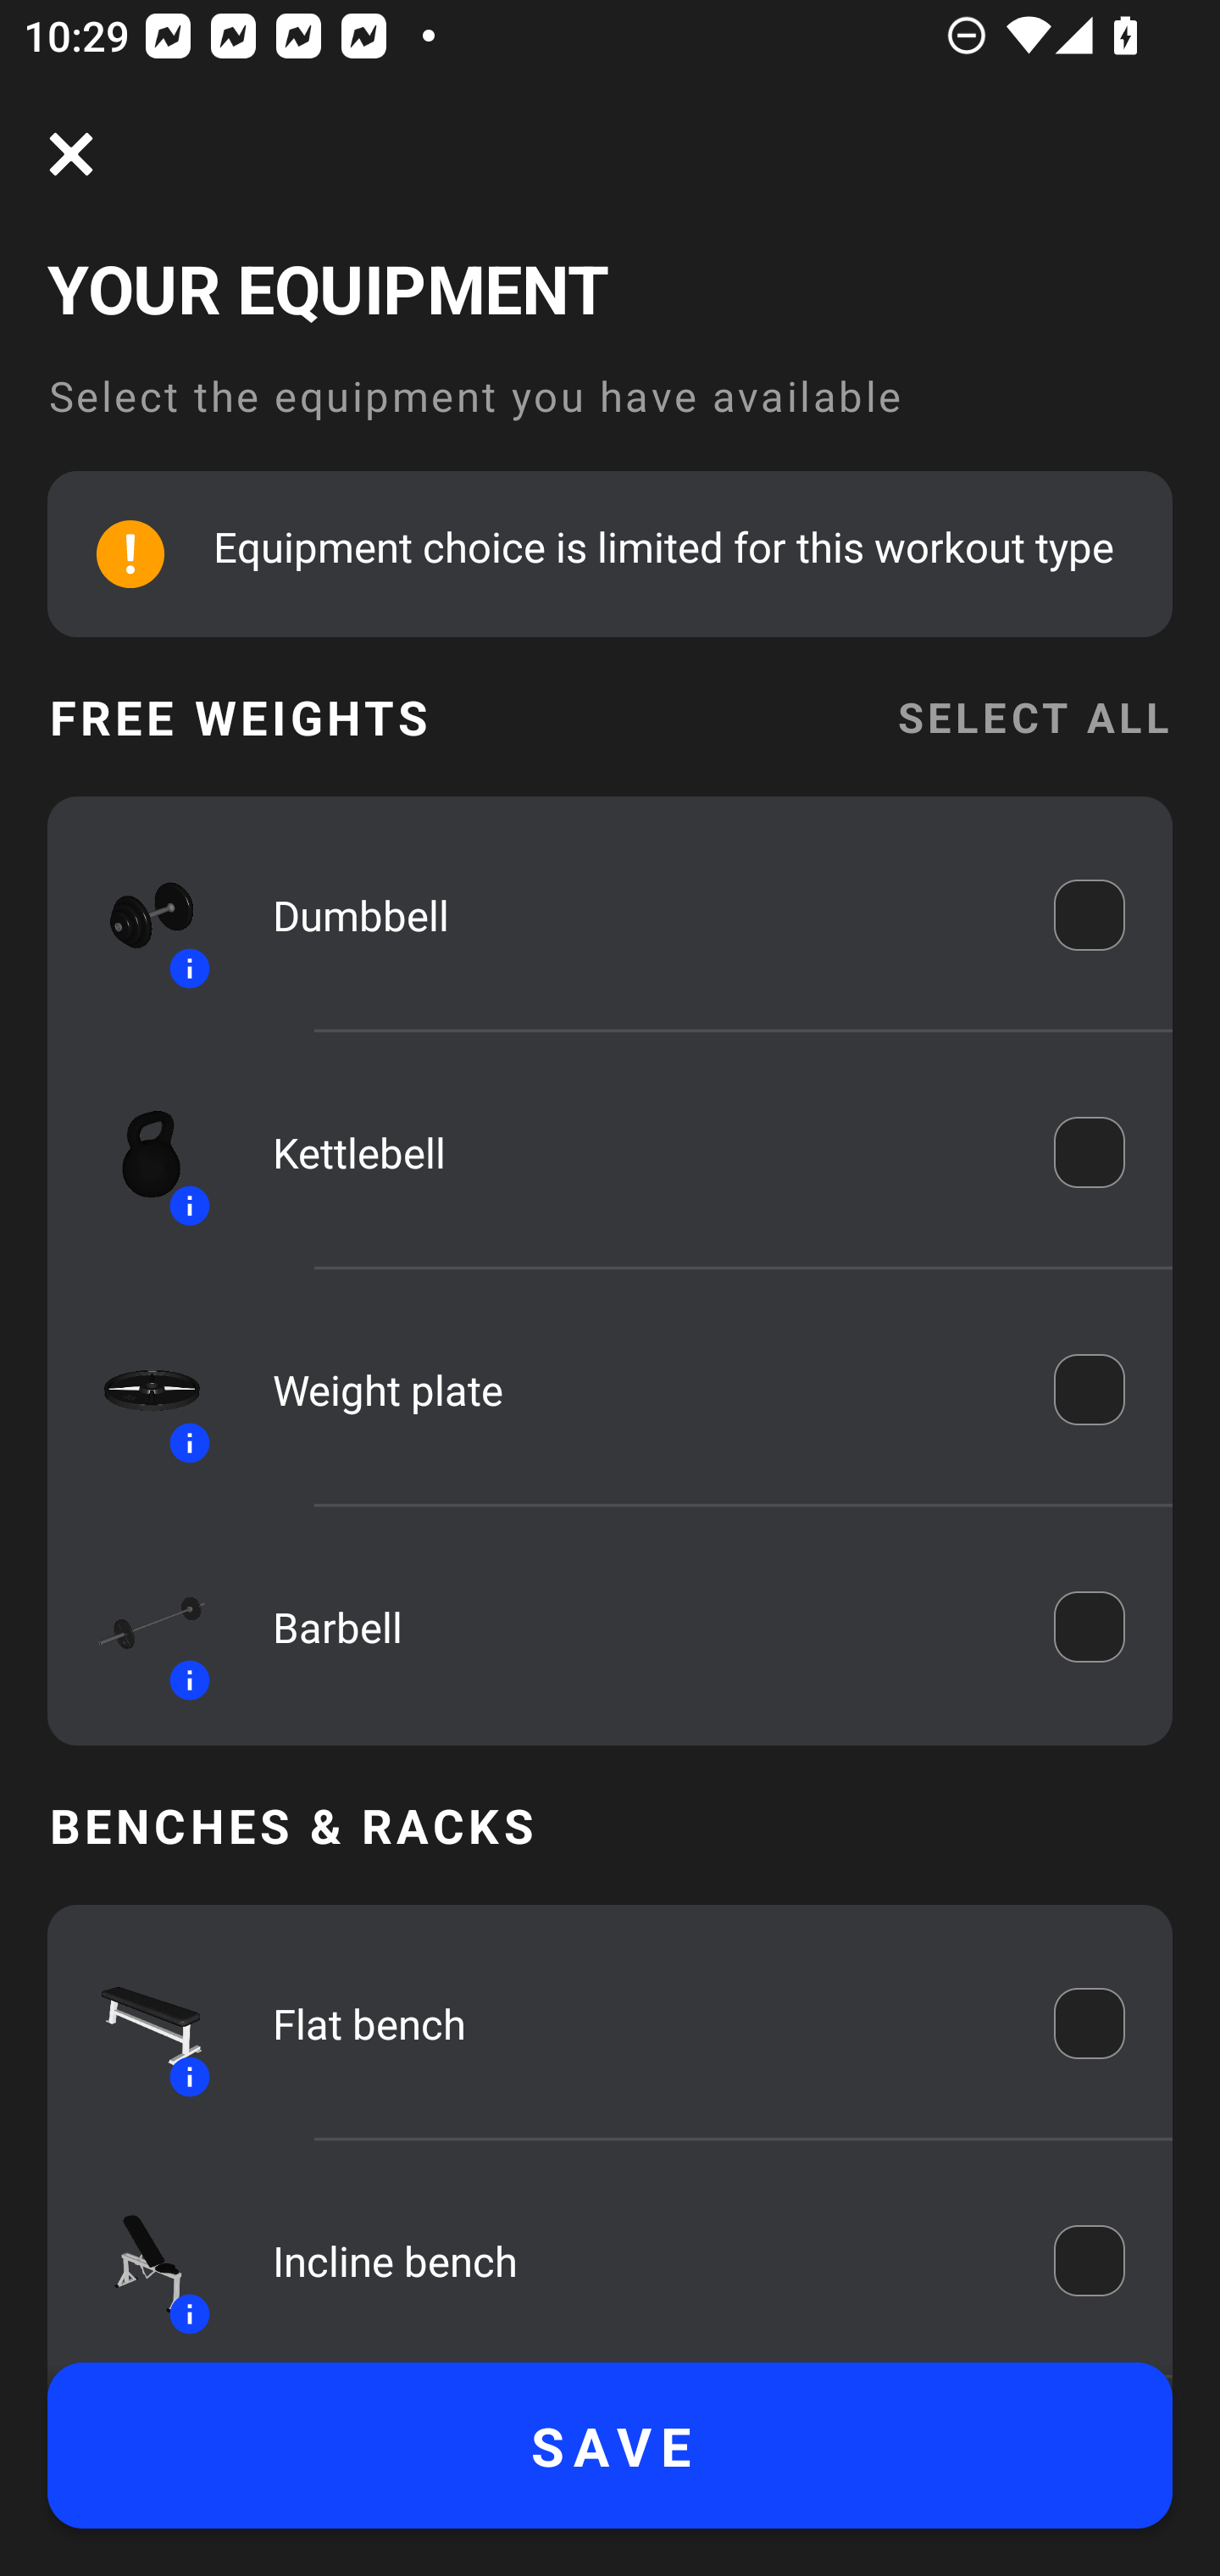 The width and height of the screenshot is (1220, 2576). I want to click on Barbell, so click(640, 1627).